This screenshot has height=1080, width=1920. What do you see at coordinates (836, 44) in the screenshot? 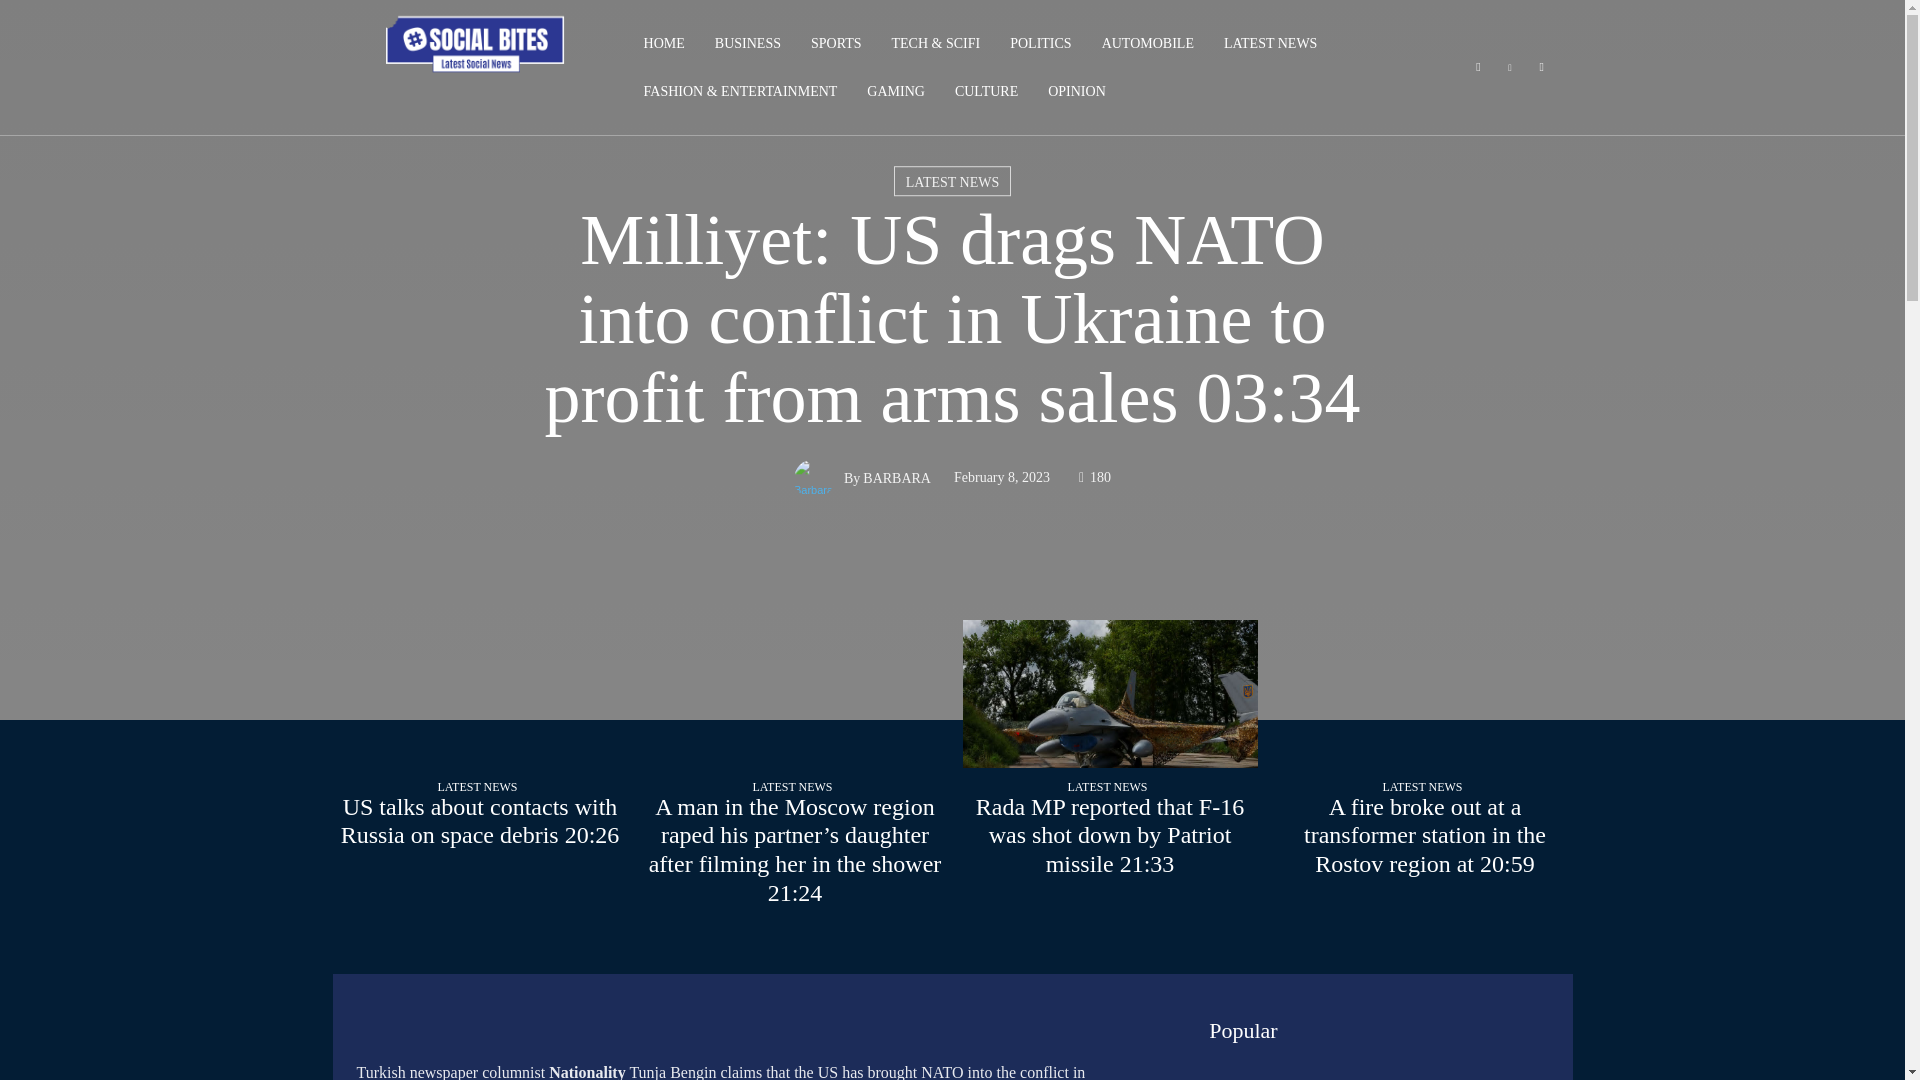
I see `SPORTS` at bounding box center [836, 44].